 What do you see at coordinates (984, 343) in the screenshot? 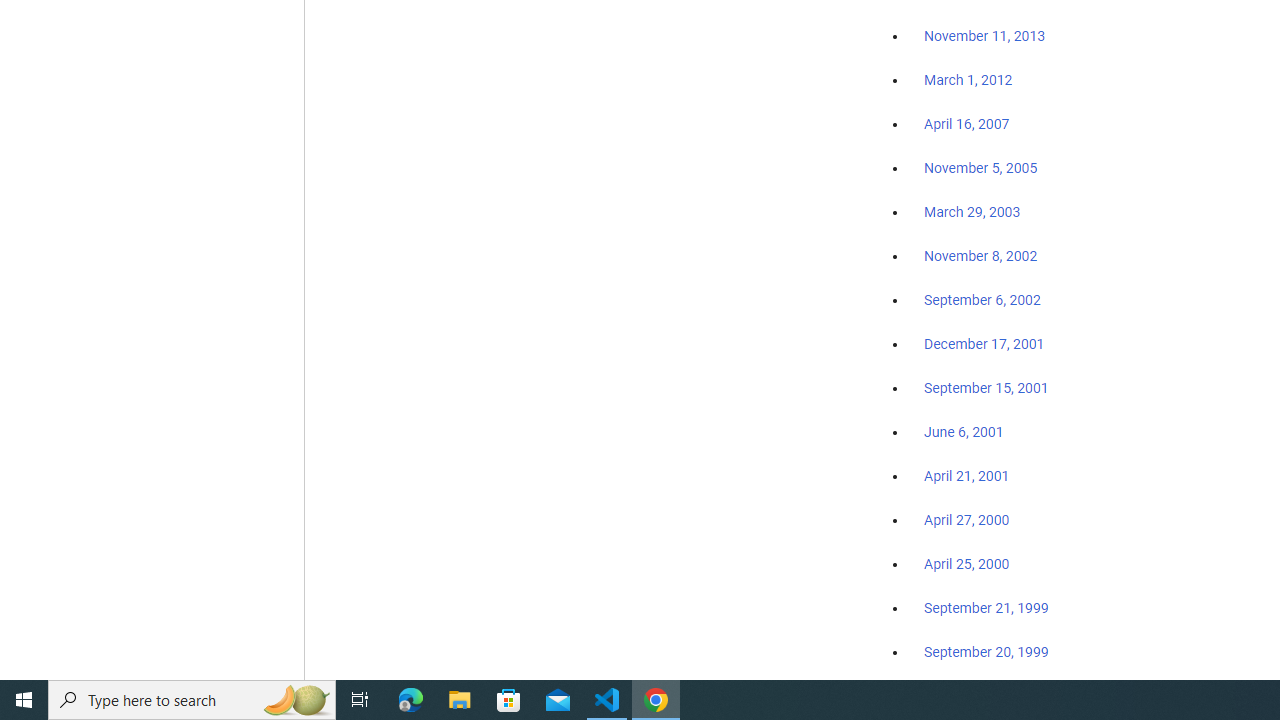
I see `December 17, 2001` at bounding box center [984, 343].